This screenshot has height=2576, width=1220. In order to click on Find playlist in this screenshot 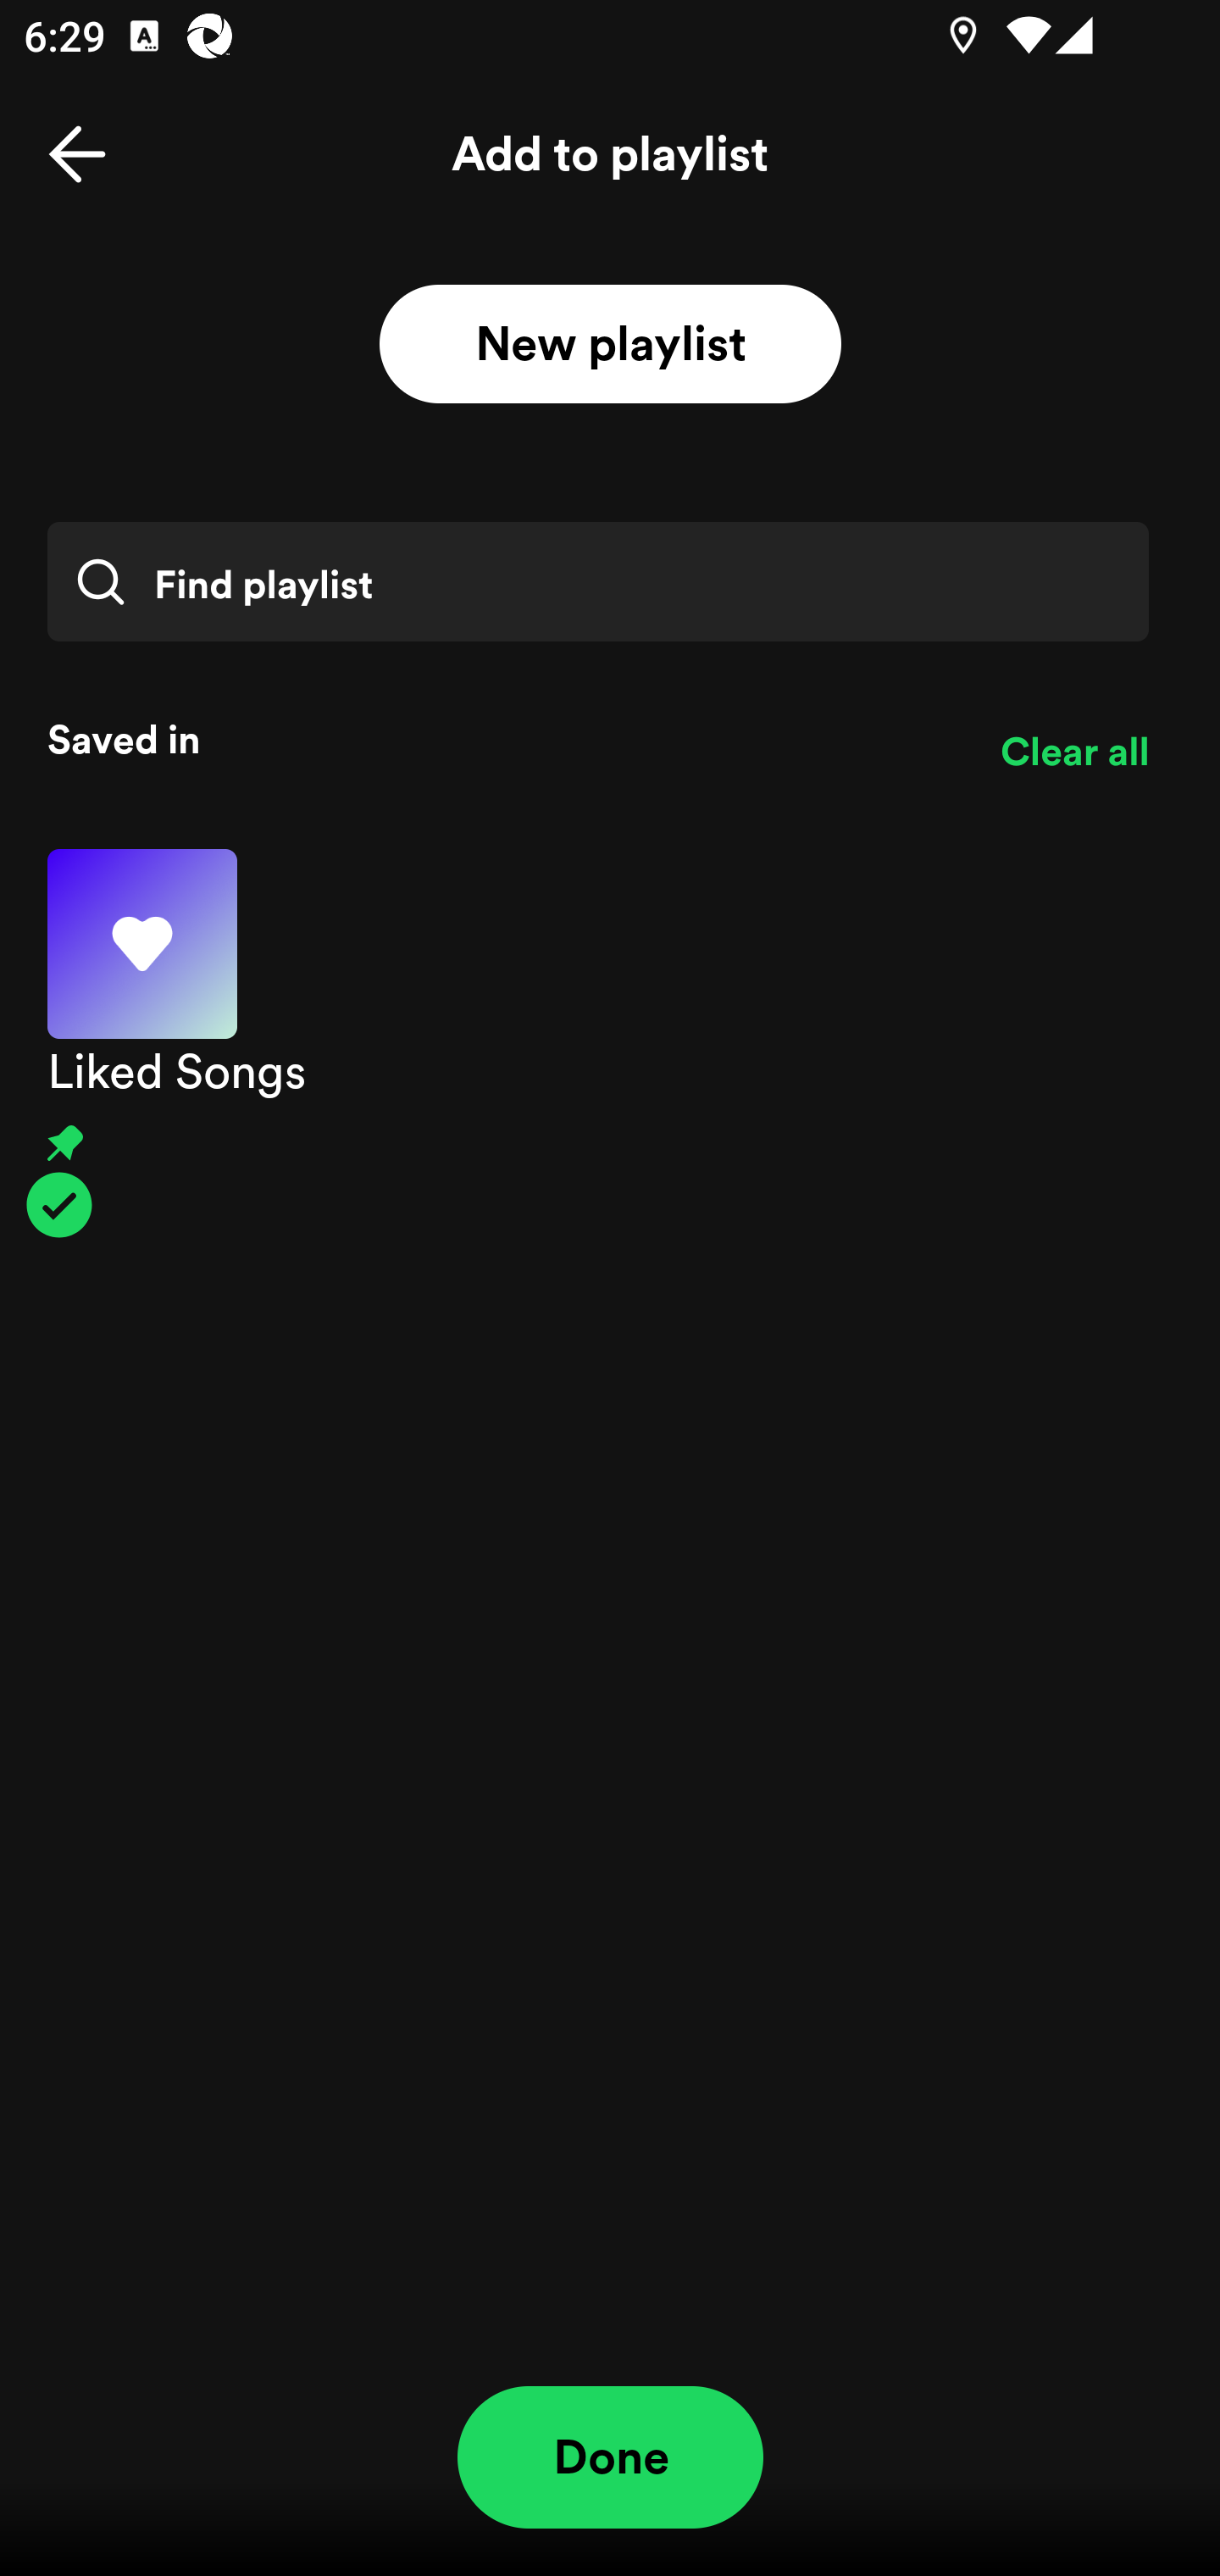, I will do `click(597, 581)`.